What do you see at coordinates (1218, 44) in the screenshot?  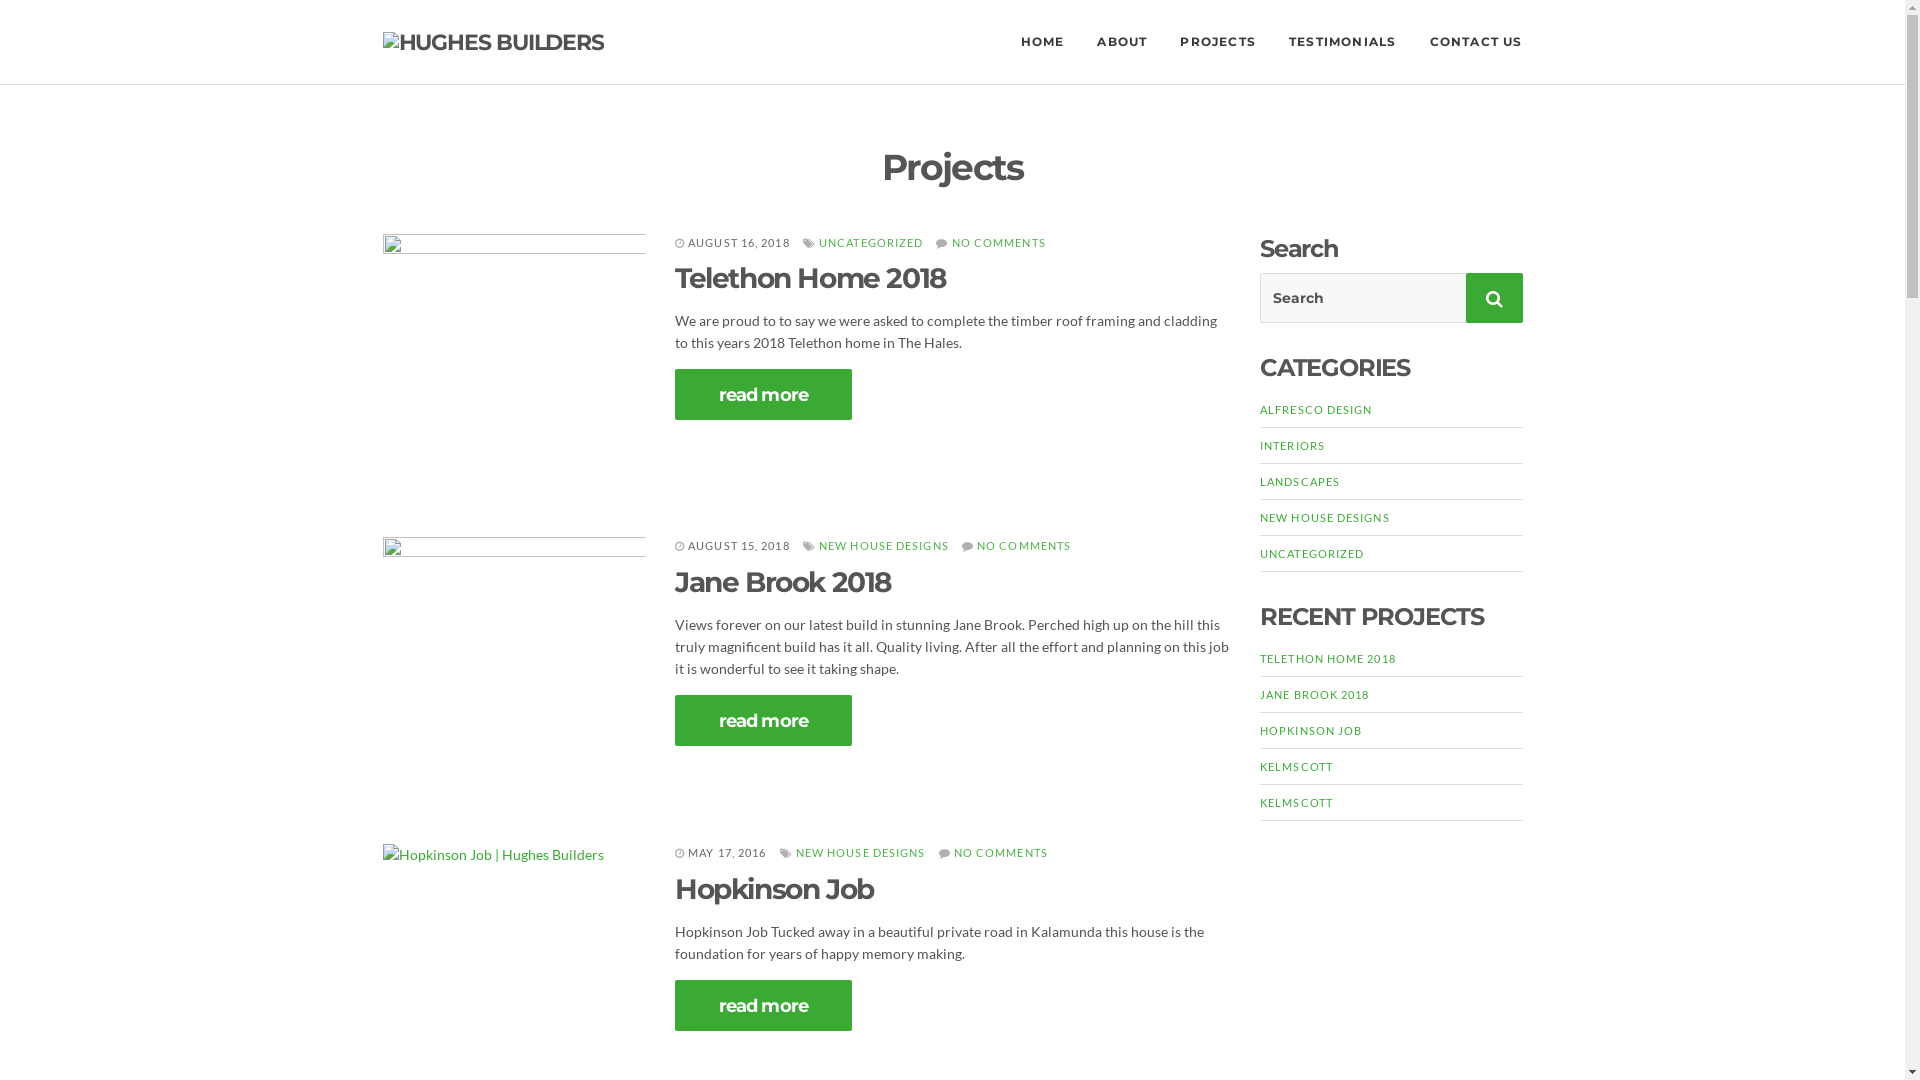 I see `PROJECTS` at bounding box center [1218, 44].